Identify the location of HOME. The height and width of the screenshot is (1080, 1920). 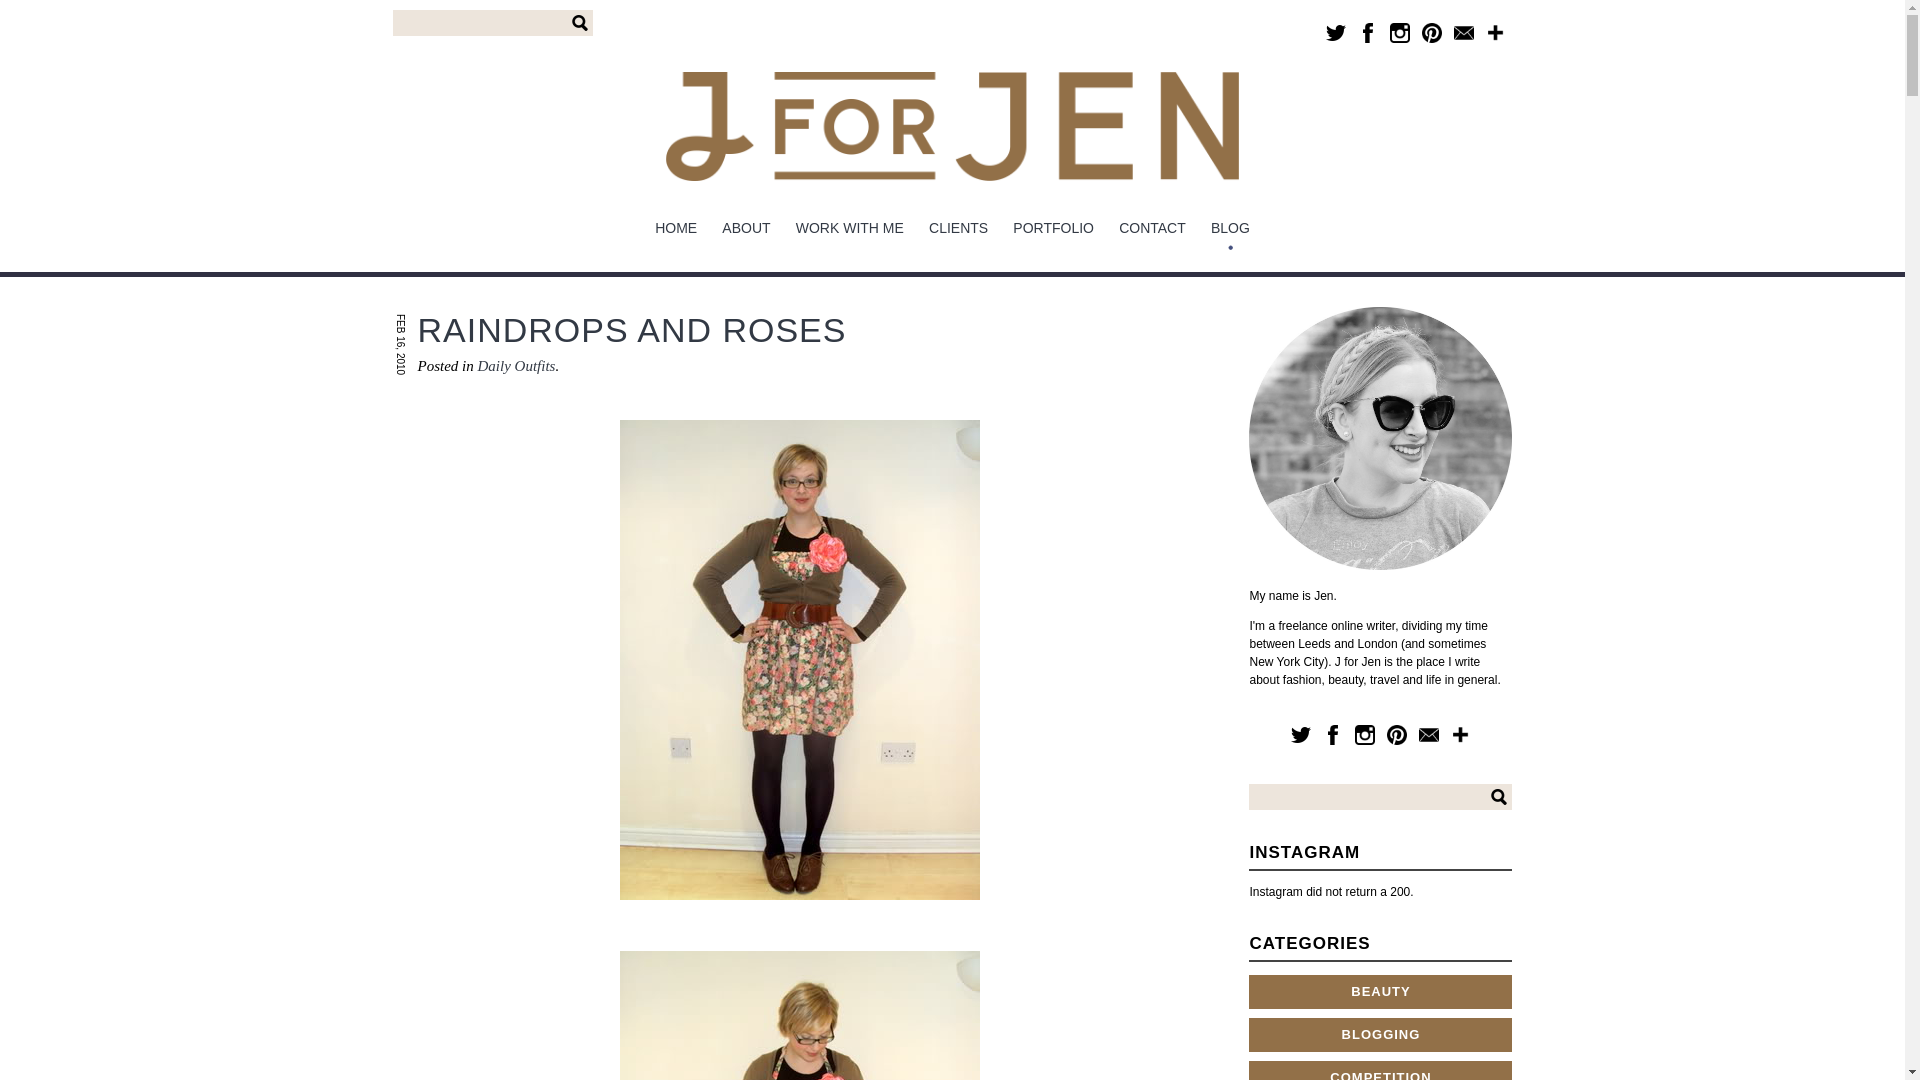
(676, 228).